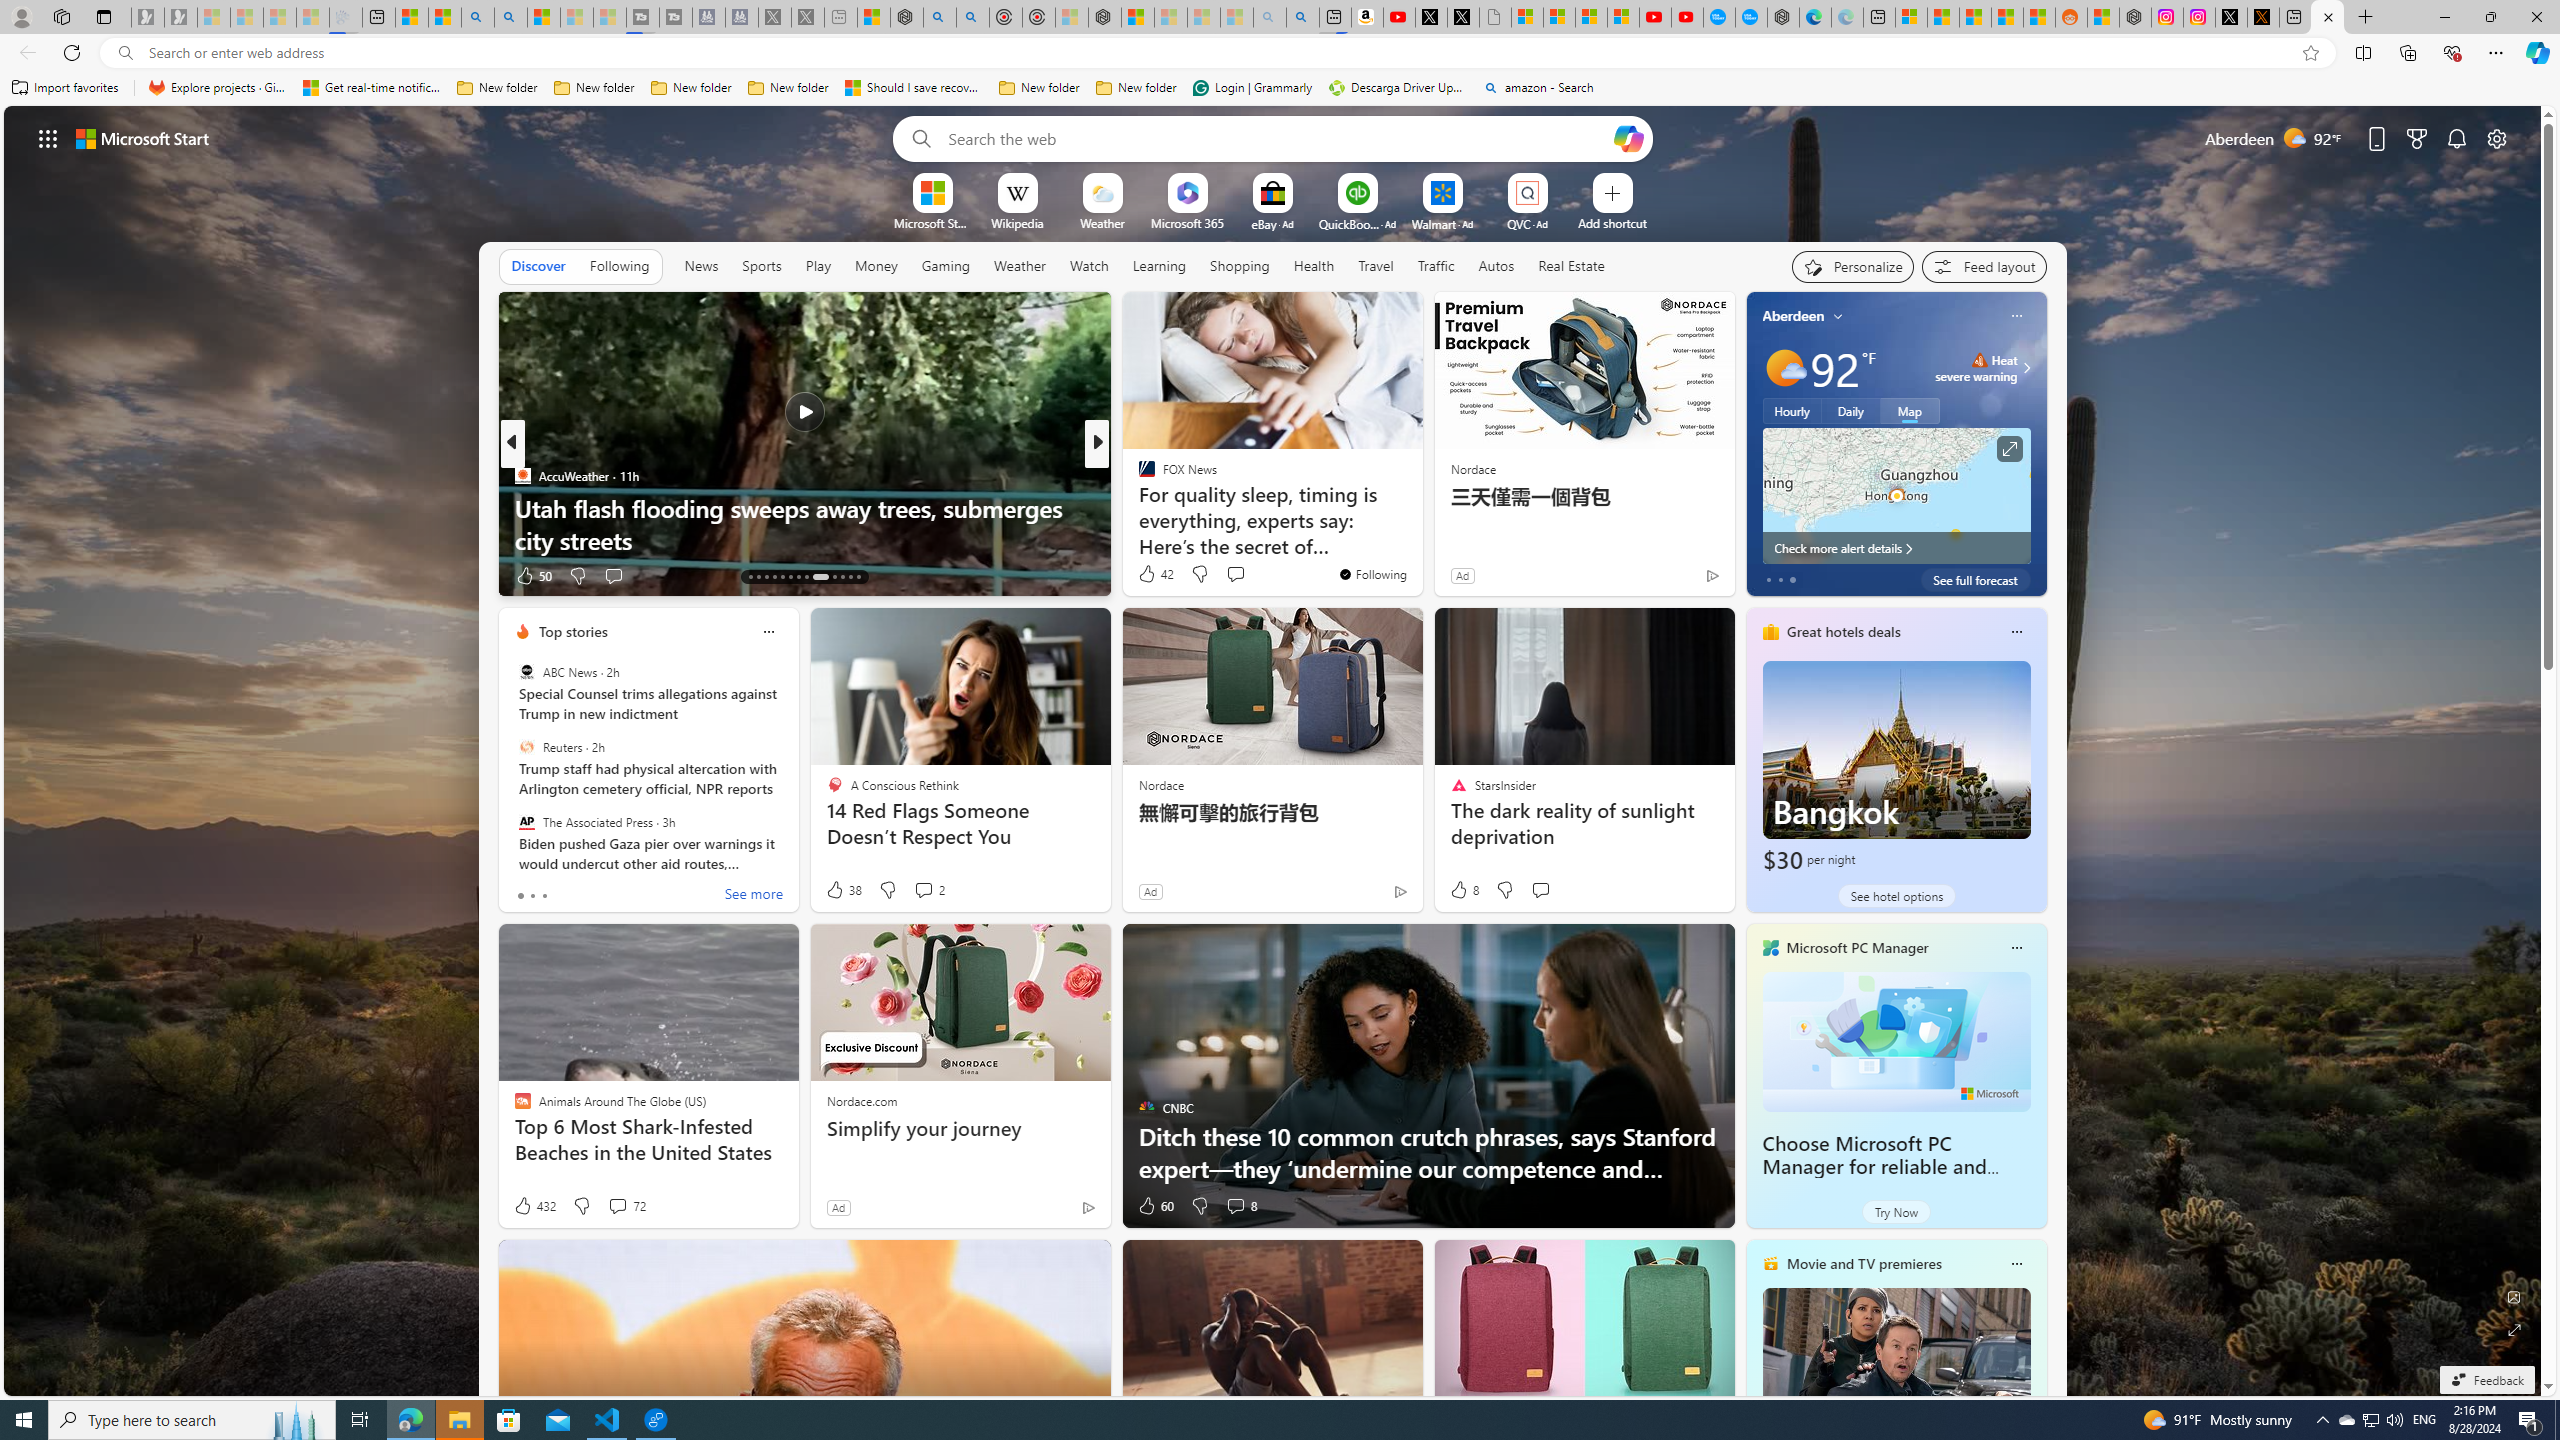 Image resolution: width=2560 pixels, height=1440 pixels. I want to click on The Wall Street Journal, so click(1137, 507).